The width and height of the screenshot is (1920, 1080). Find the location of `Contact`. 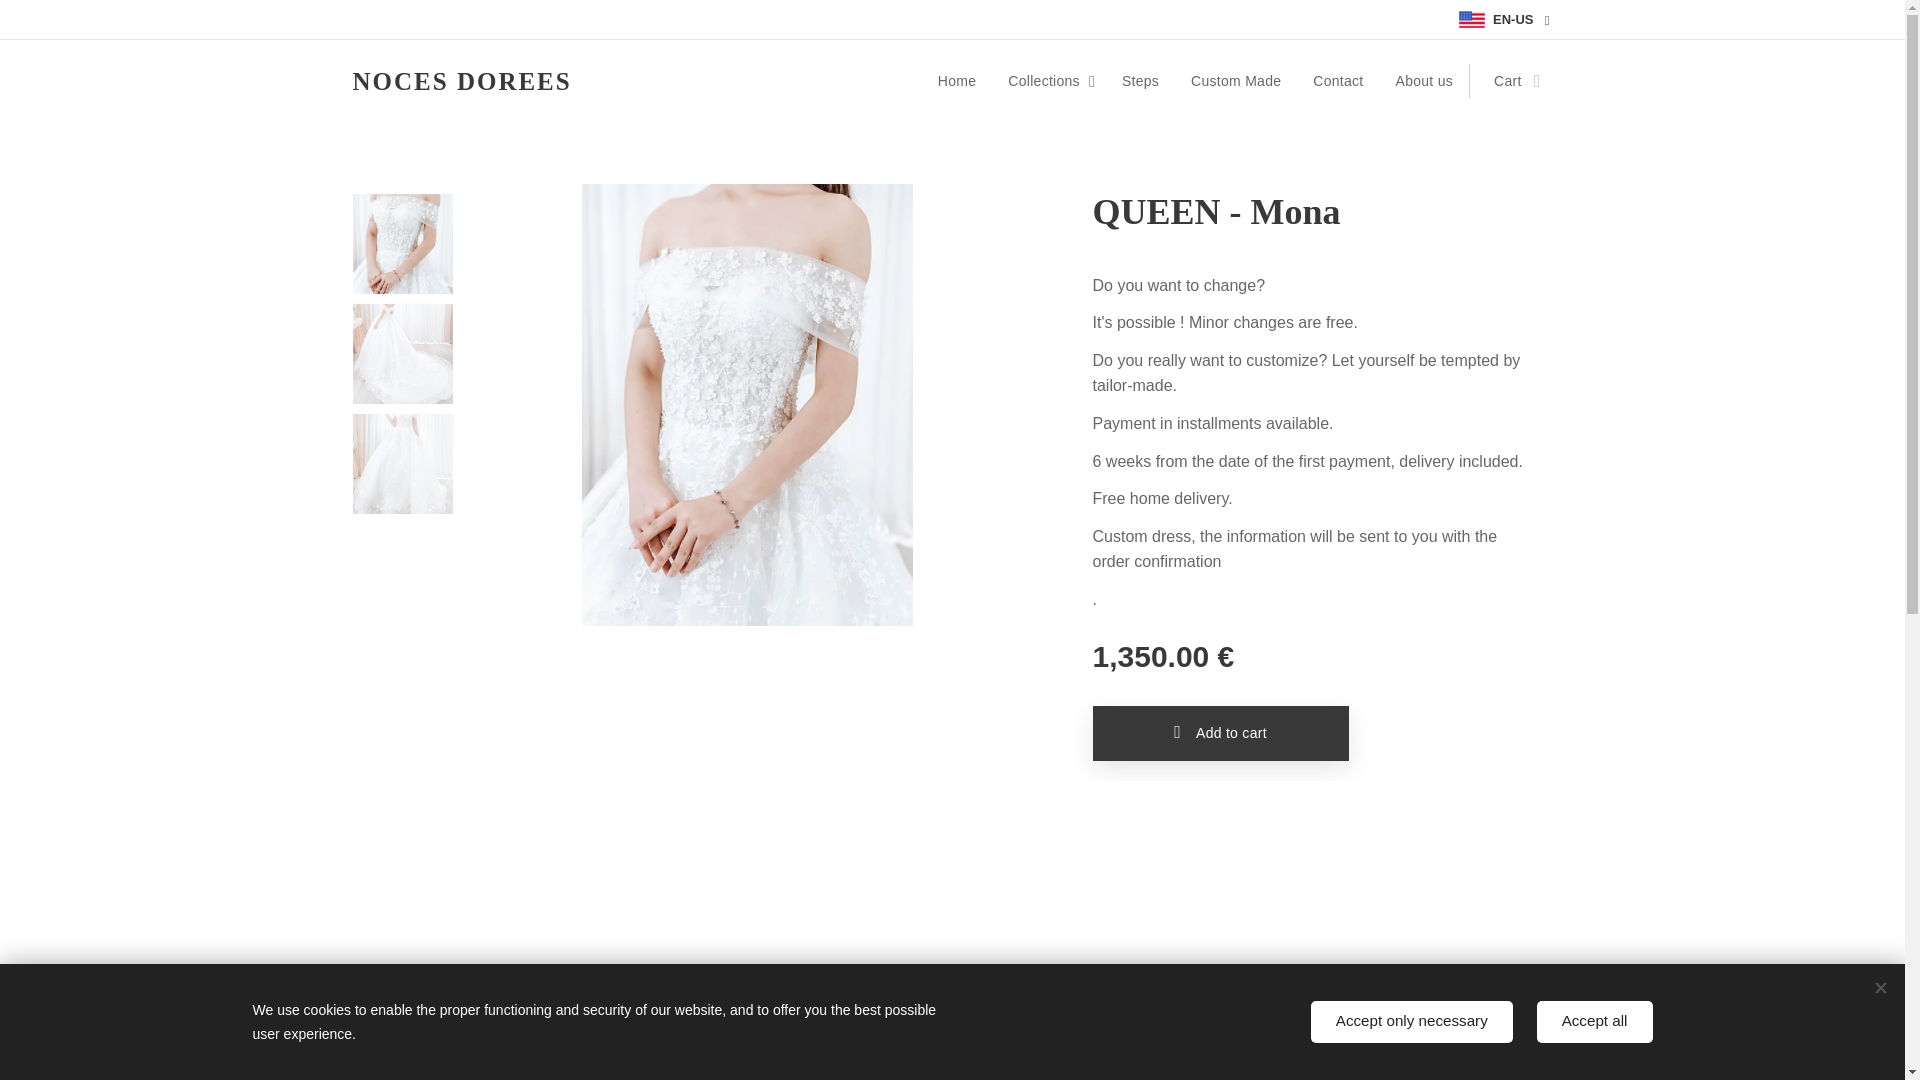

Contact is located at coordinates (1338, 80).